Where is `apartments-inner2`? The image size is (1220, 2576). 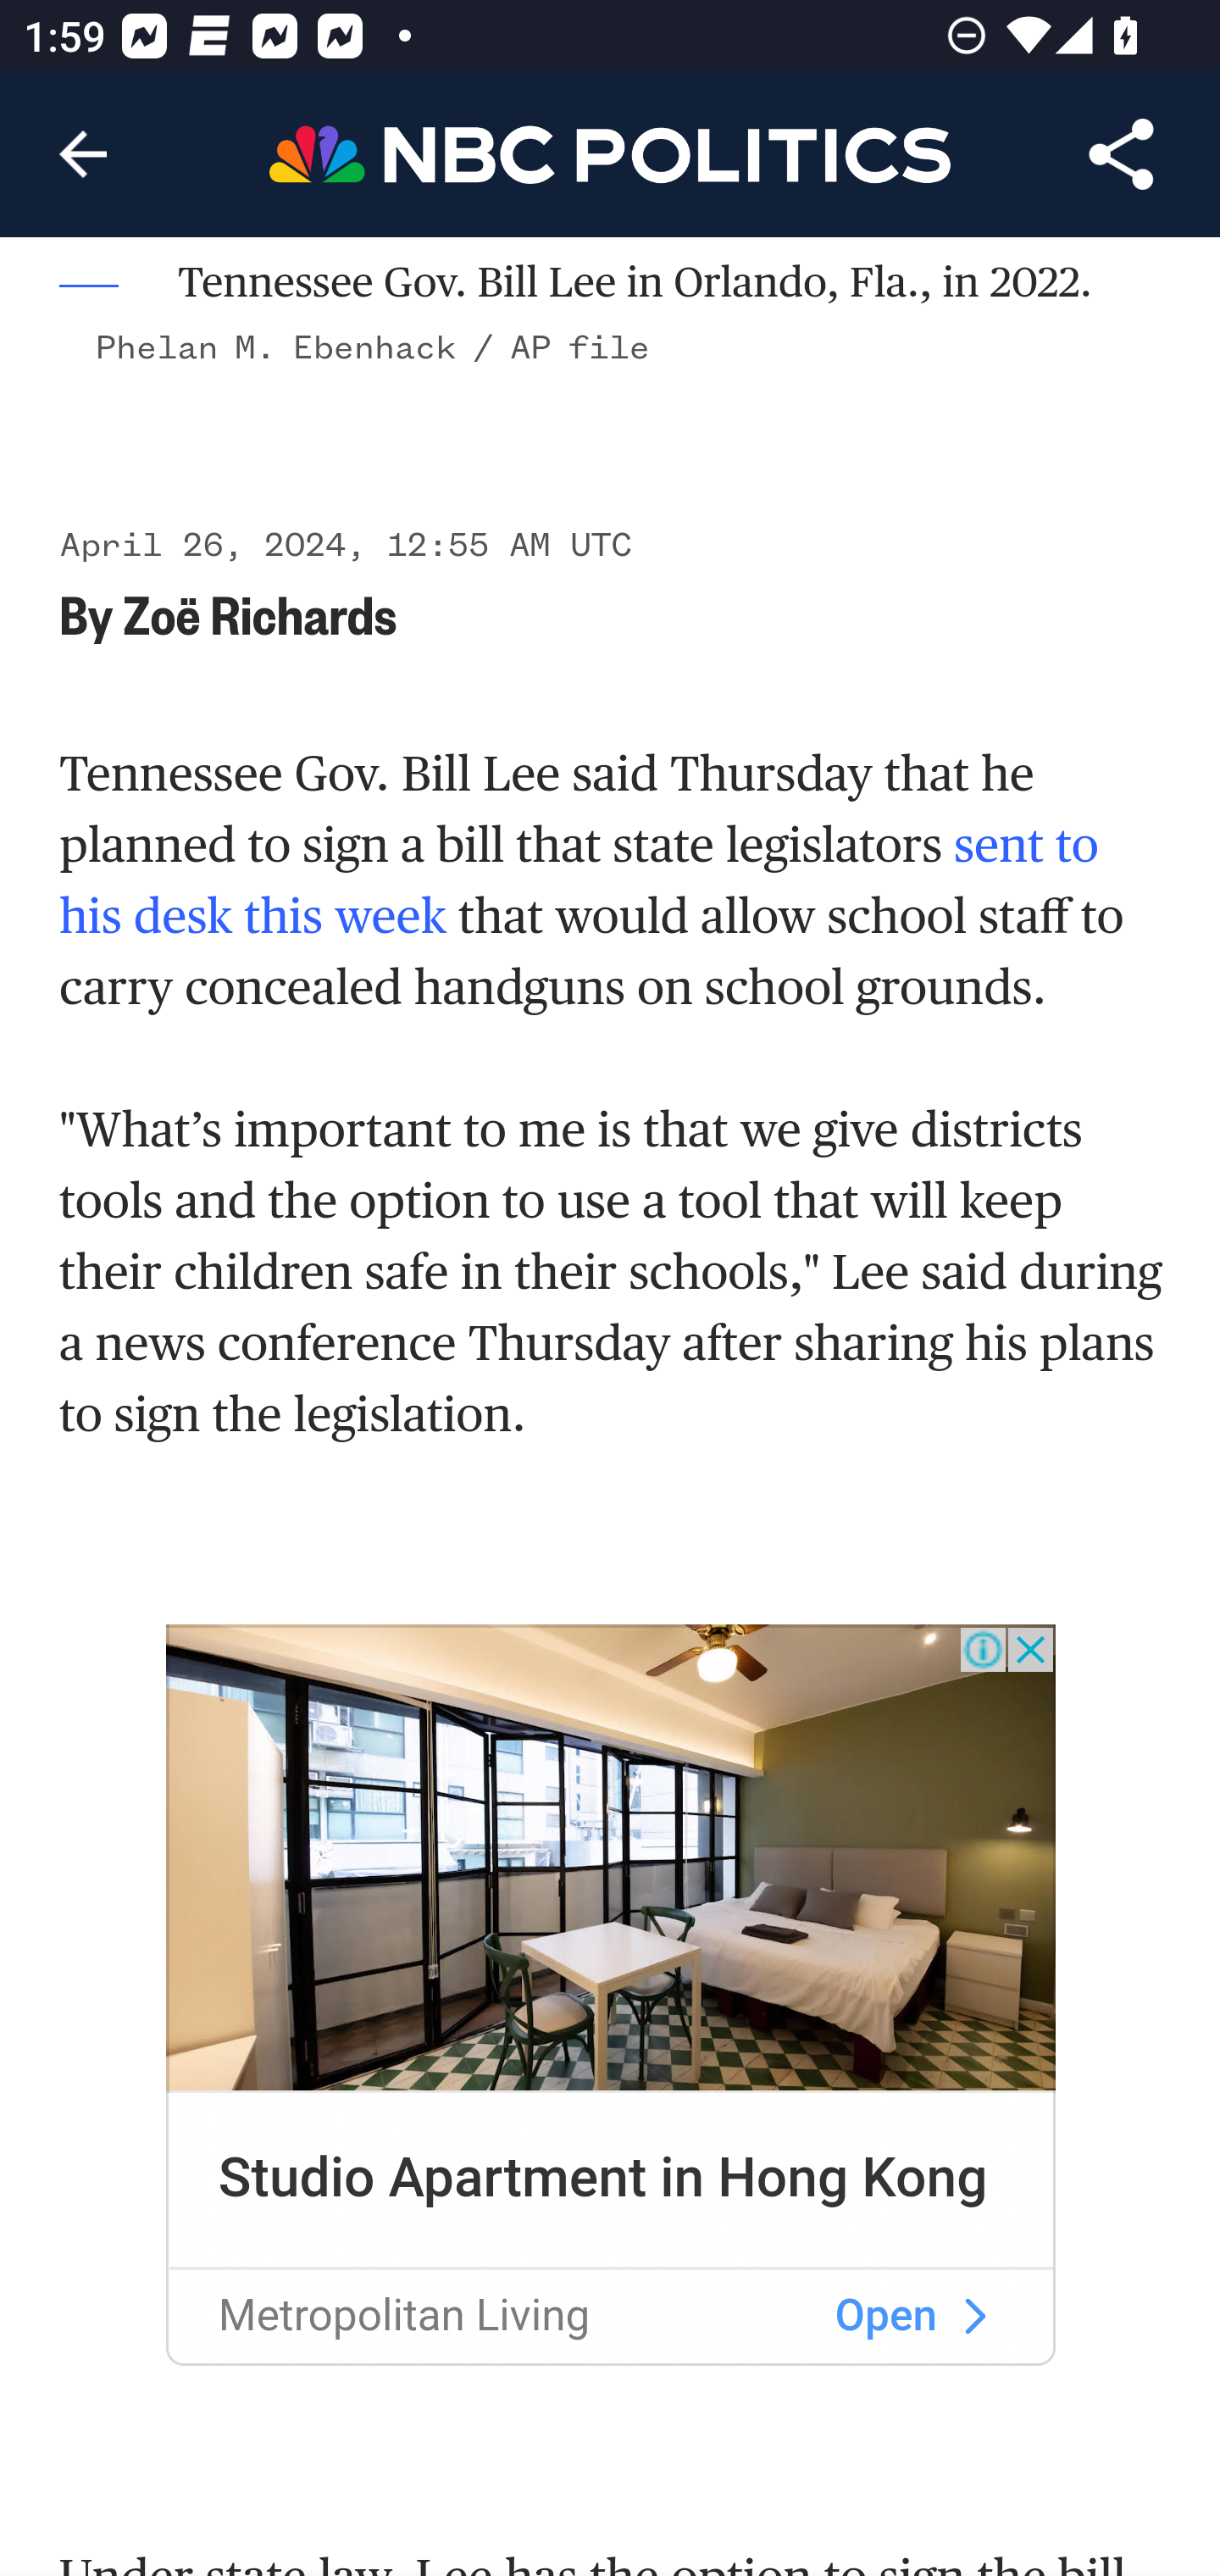 apartments-inner2 is located at coordinates (612, 1859).